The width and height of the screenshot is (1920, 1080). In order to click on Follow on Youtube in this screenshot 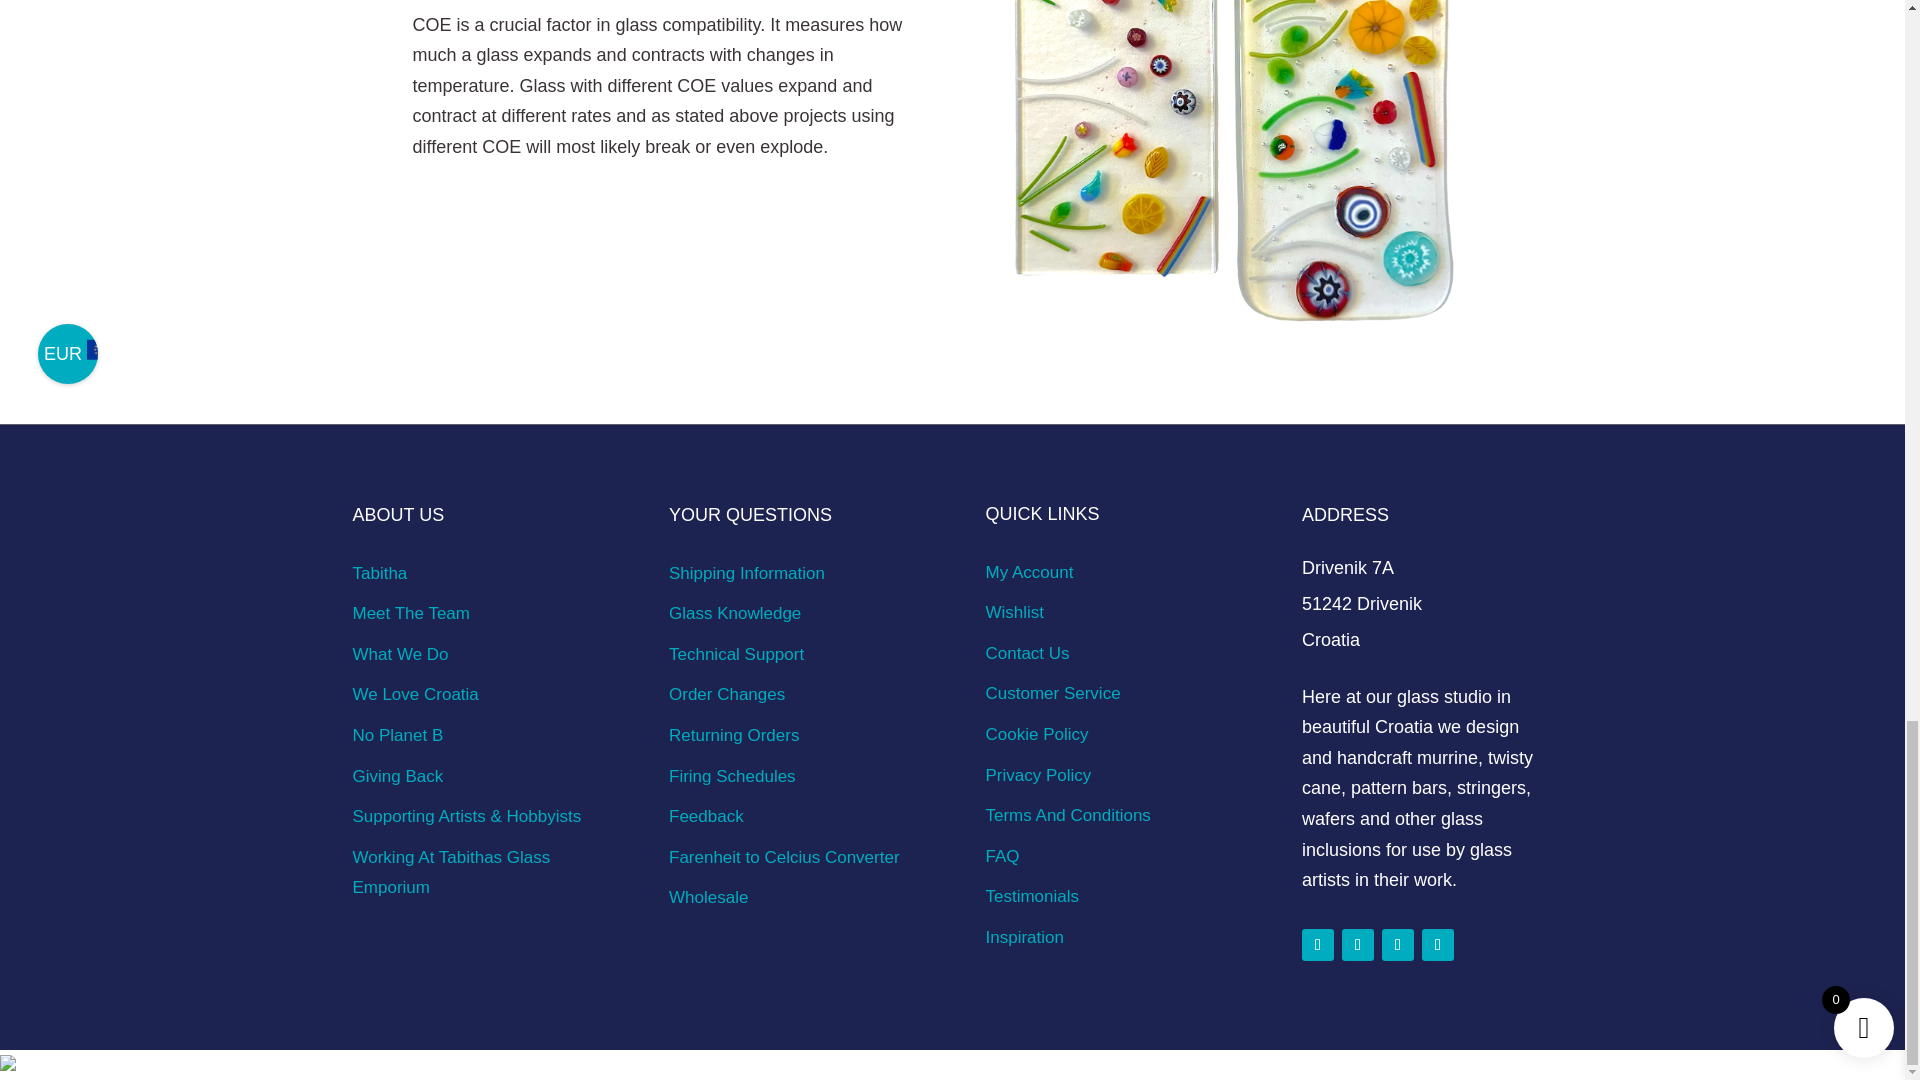, I will do `click(1438, 944)`.